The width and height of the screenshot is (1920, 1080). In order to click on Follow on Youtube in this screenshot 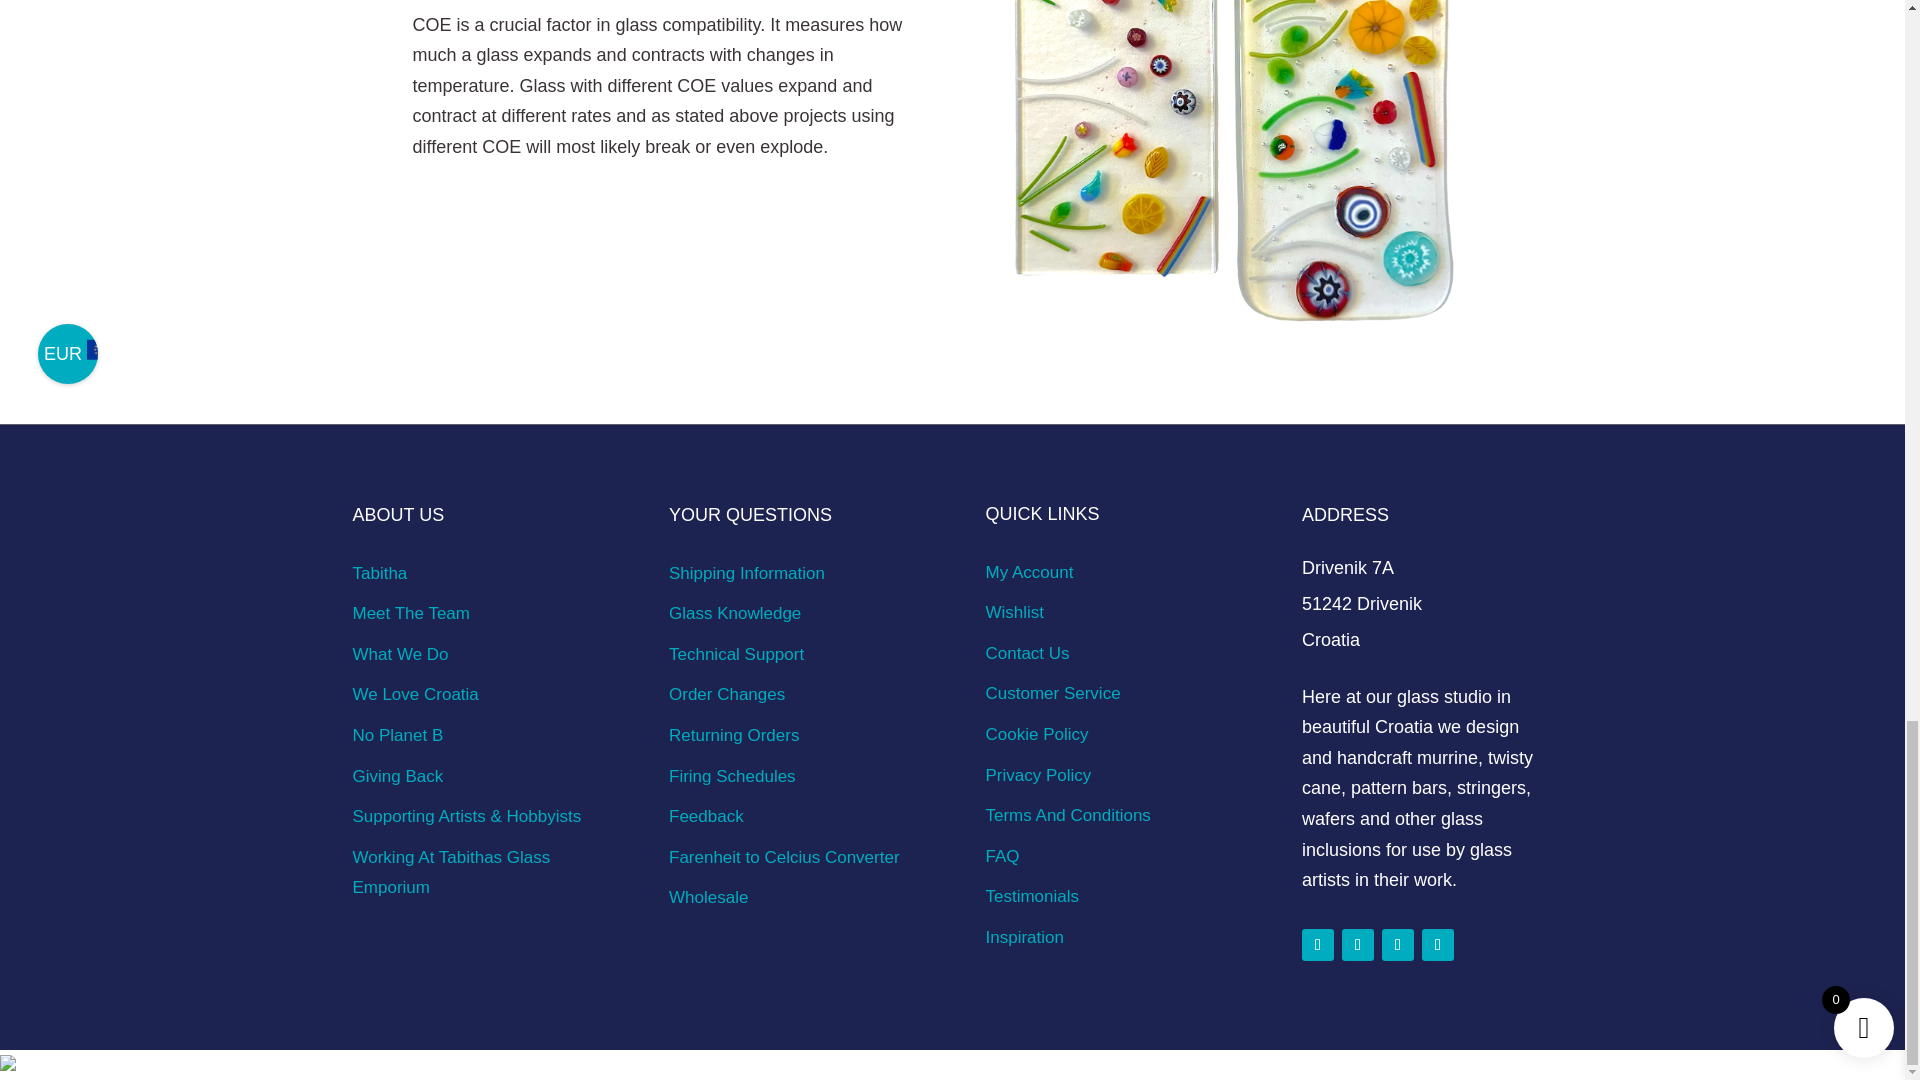, I will do `click(1438, 944)`.